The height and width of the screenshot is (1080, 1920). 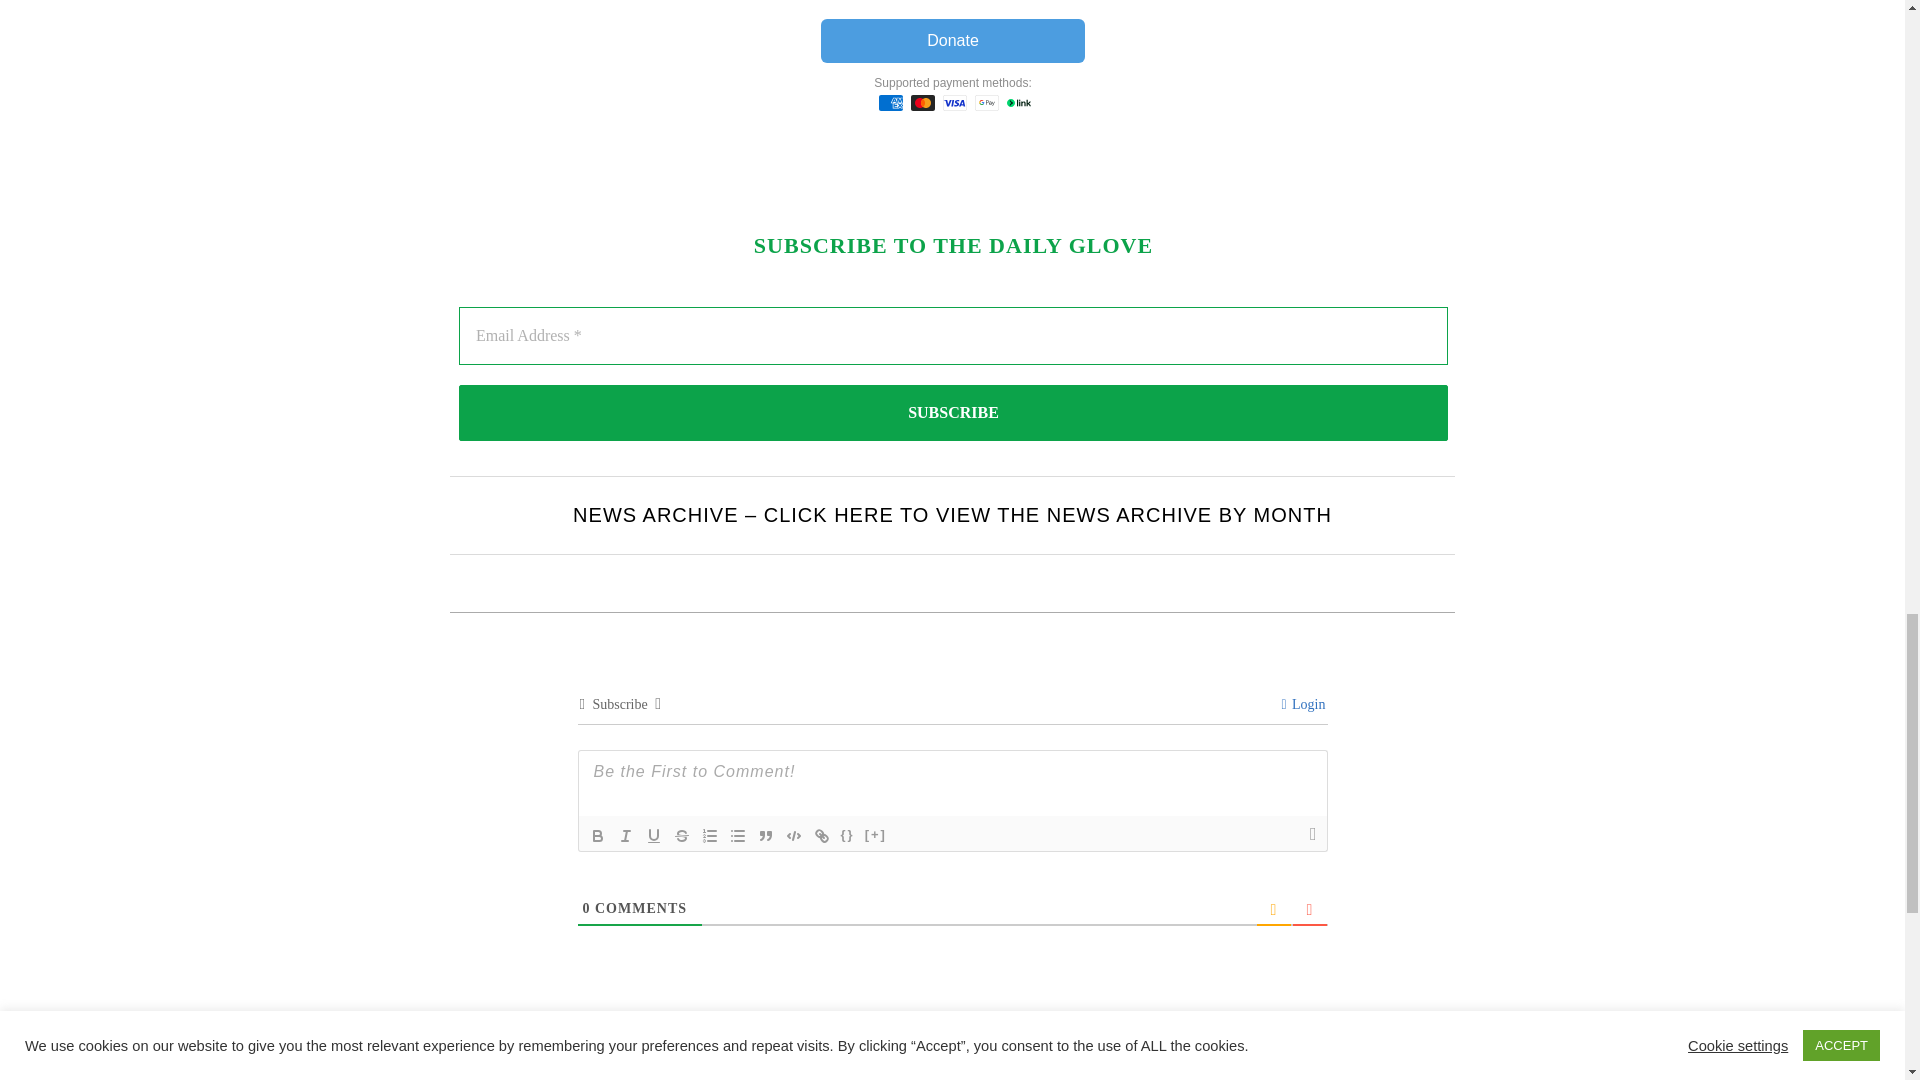 I want to click on Underline, so click(x=654, y=836).